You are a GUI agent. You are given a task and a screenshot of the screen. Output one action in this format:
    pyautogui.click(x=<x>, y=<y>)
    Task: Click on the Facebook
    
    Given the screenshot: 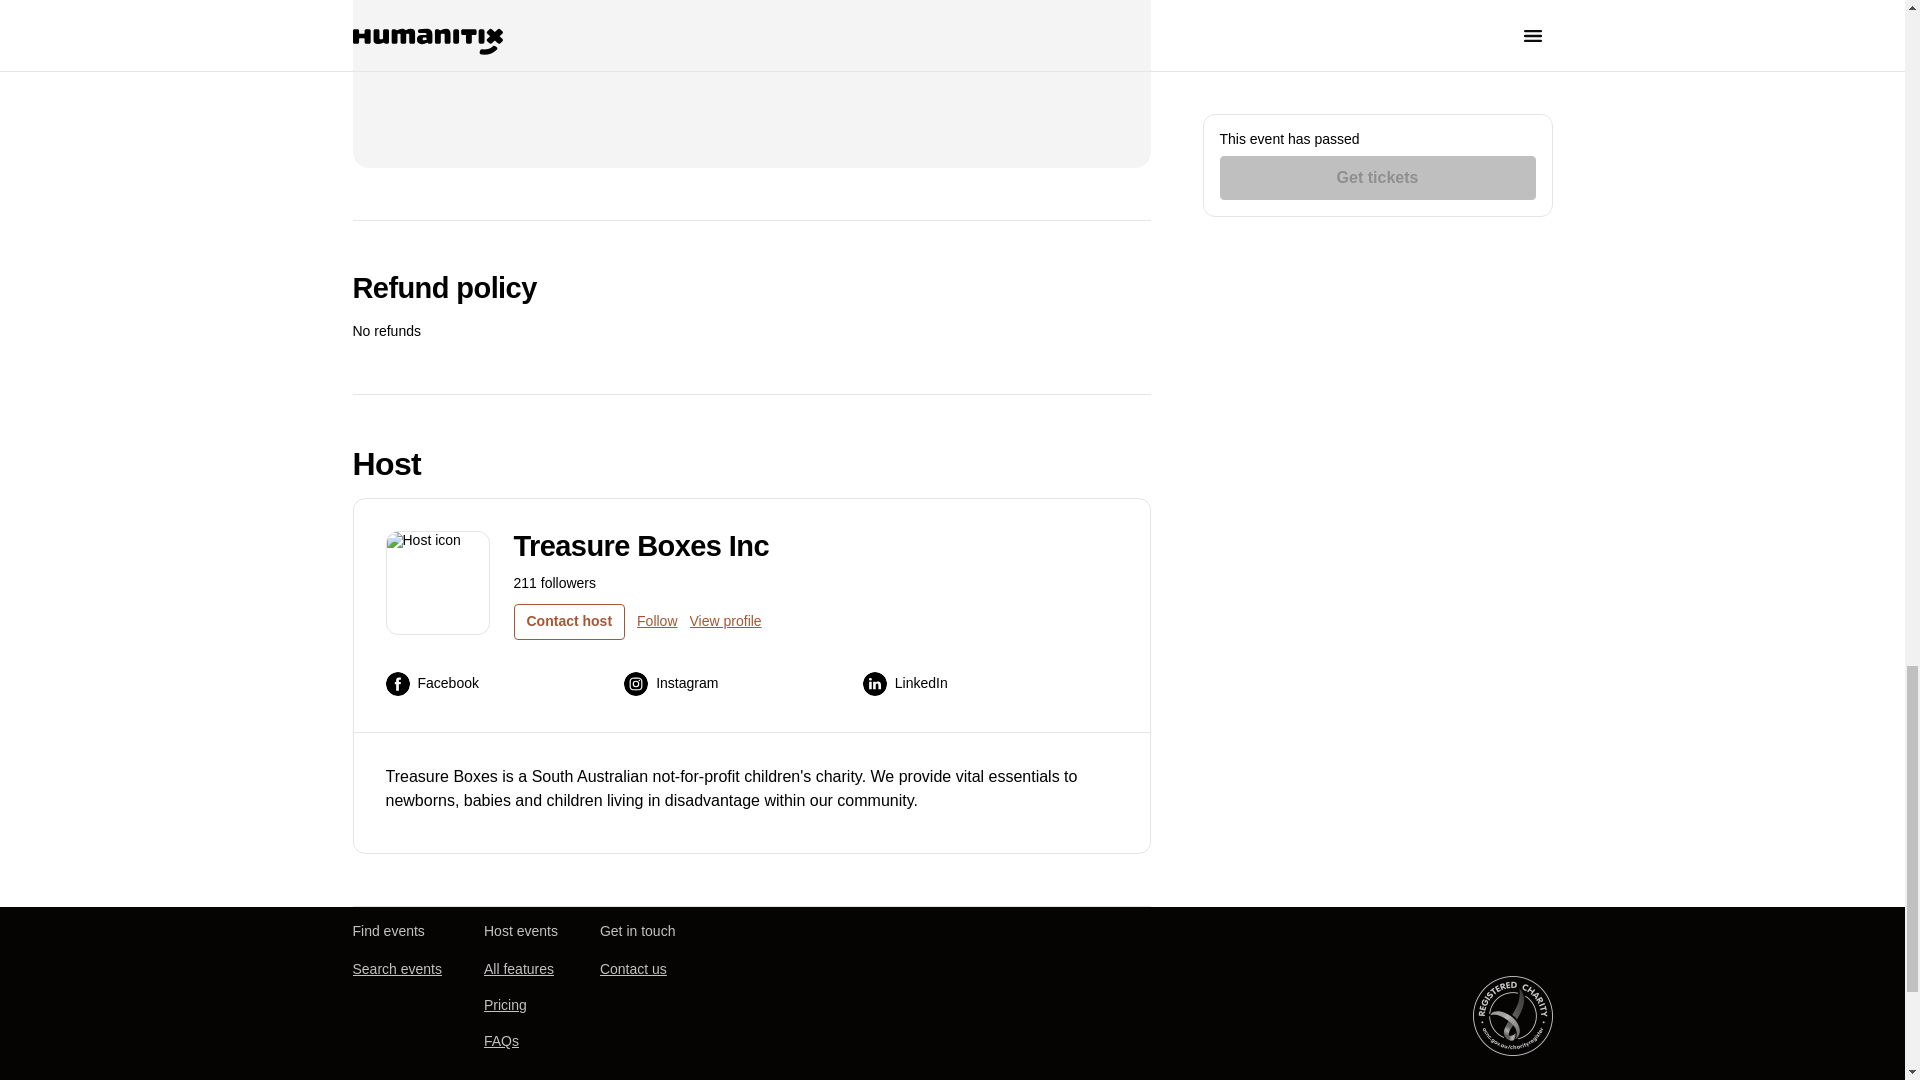 What is the action you would take?
    pyautogui.click(x=432, y=683)
    